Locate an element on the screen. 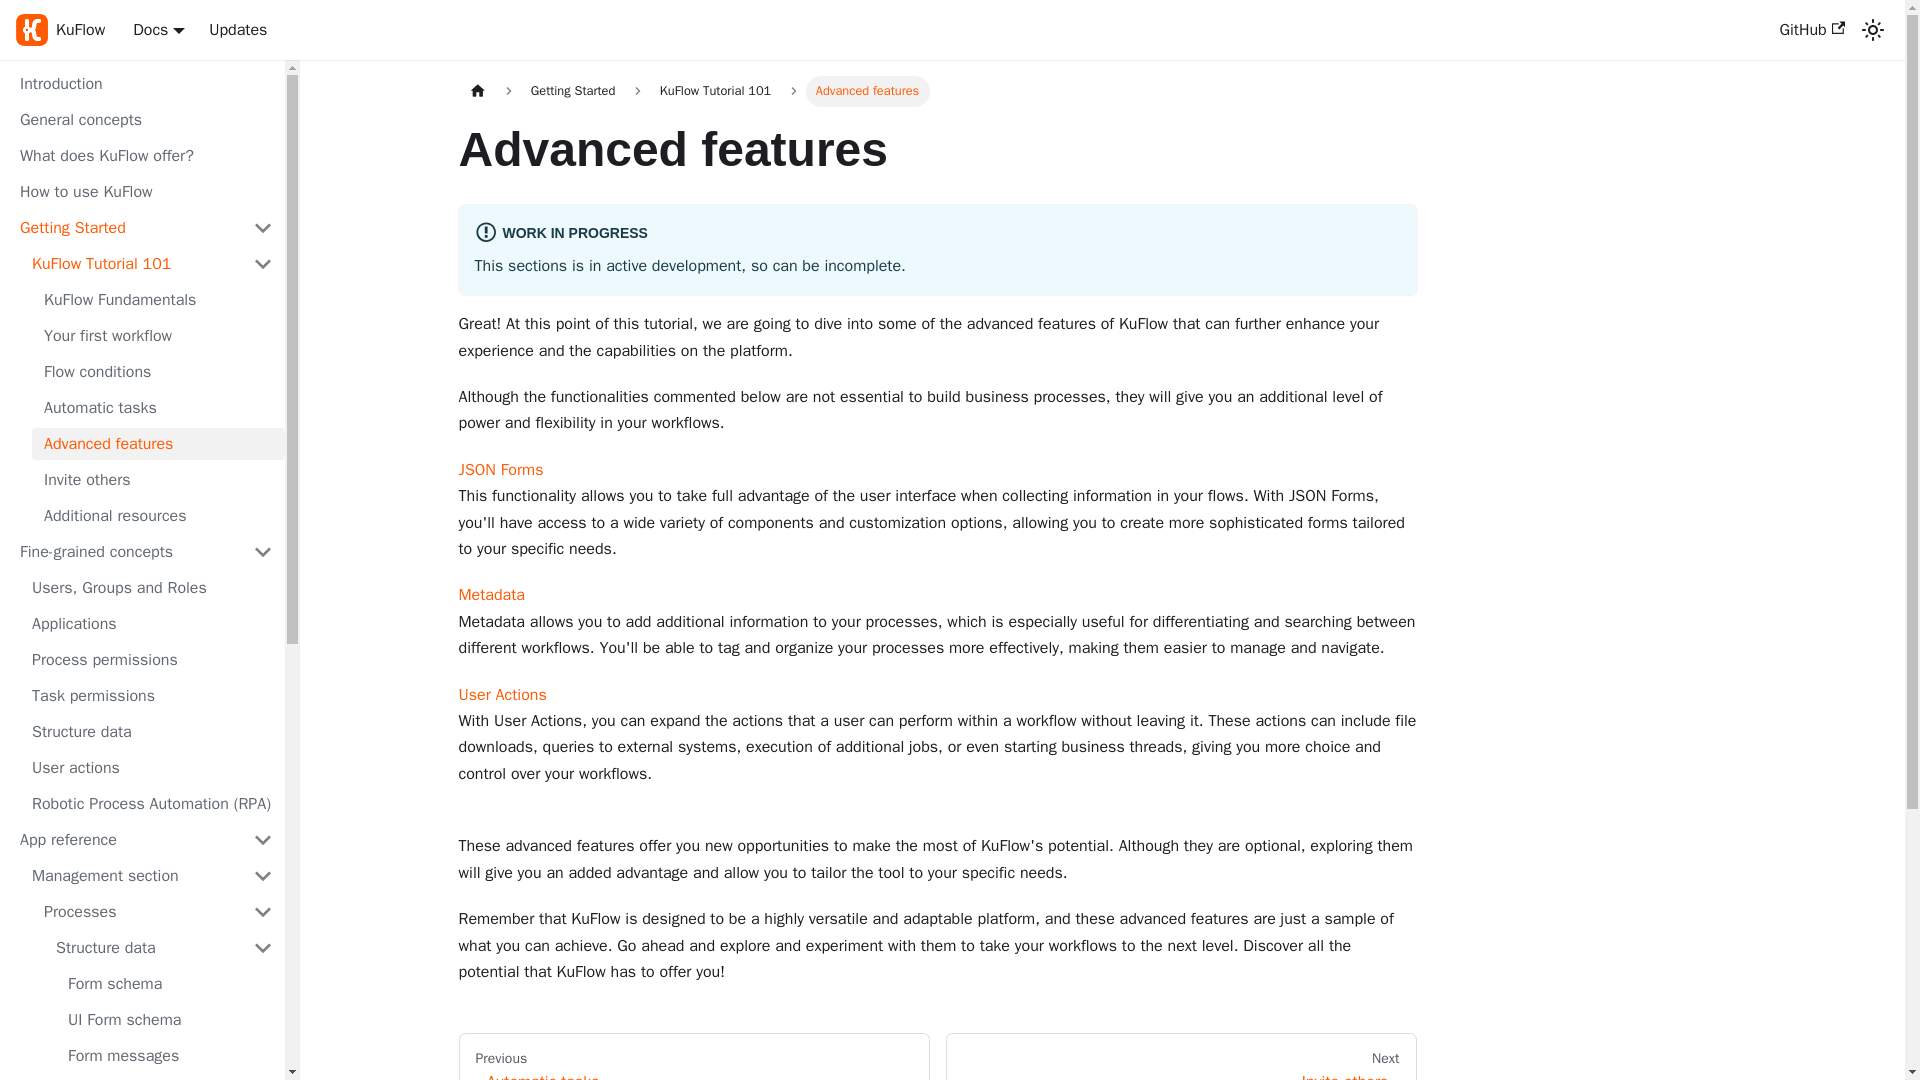 Image resolution: width=1920 pixels, height=1080 pixels. Updates is located at coordinates (238, 30).